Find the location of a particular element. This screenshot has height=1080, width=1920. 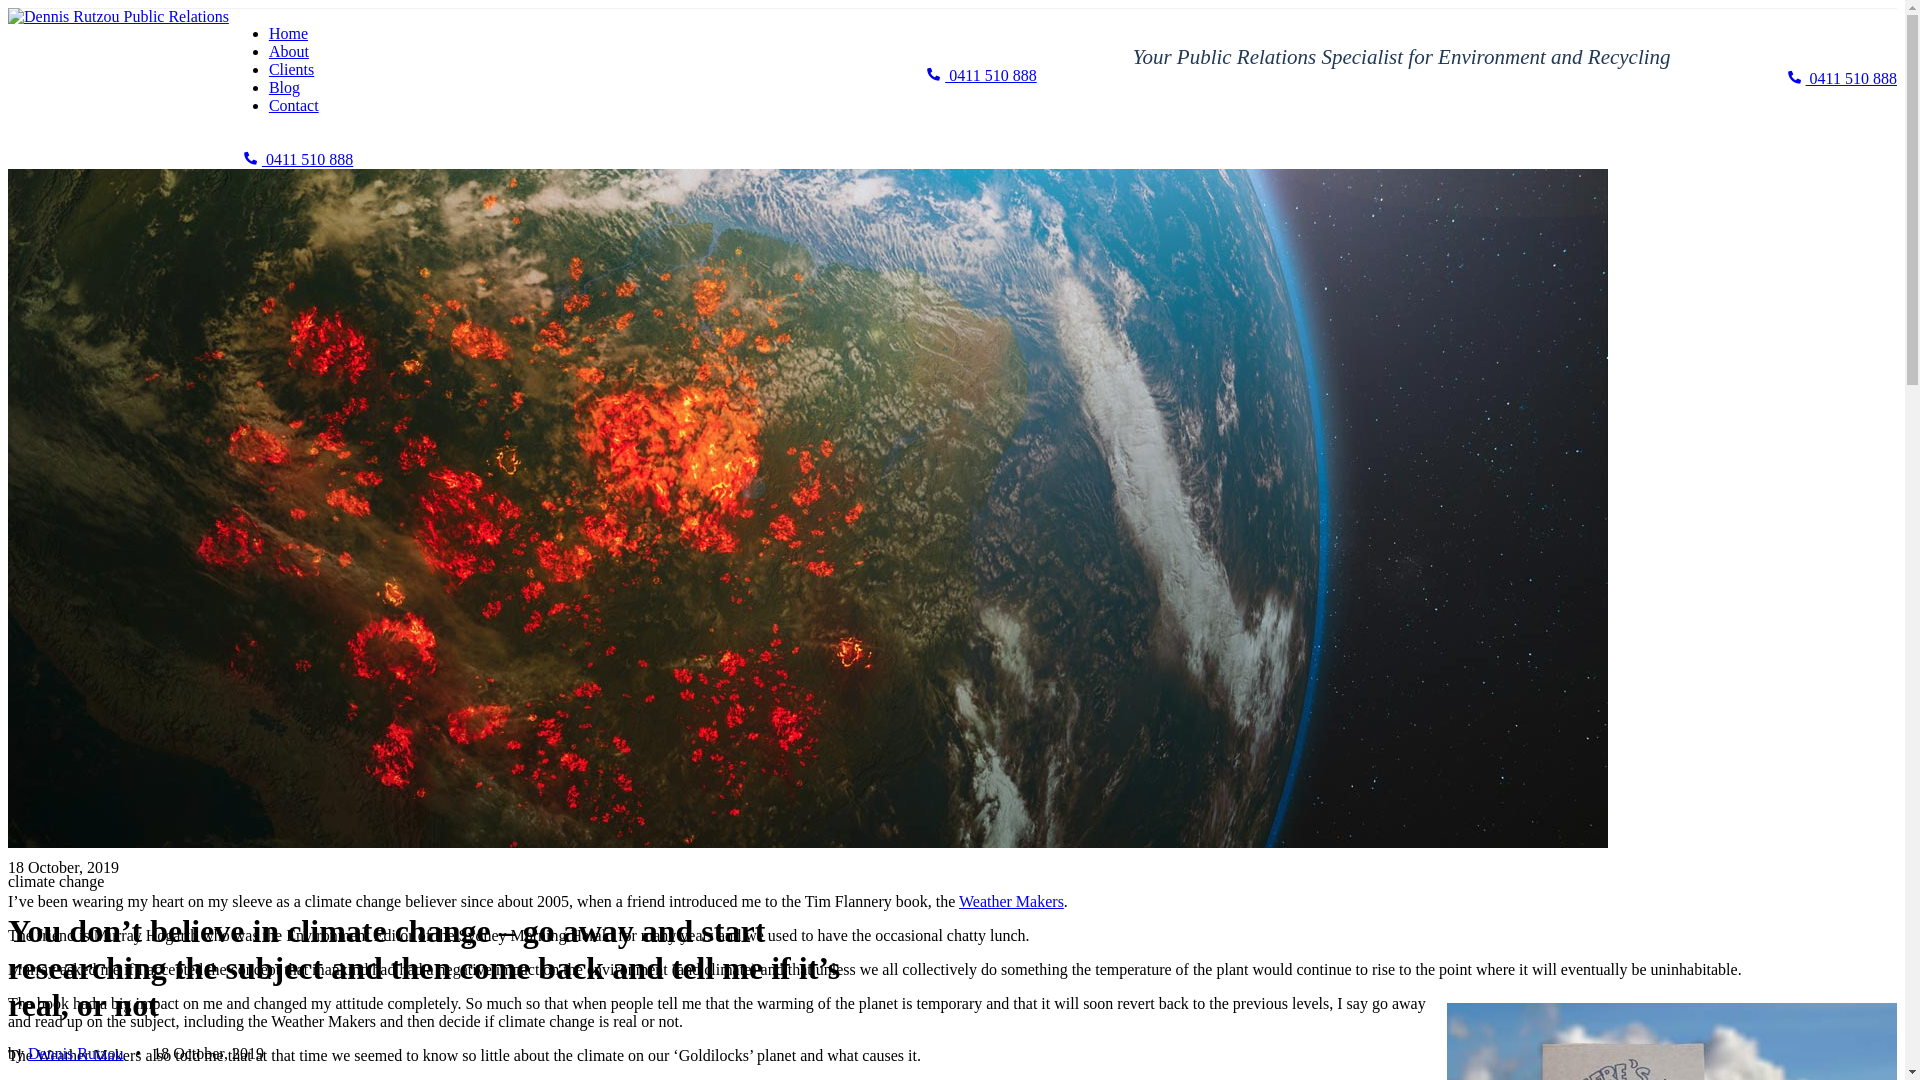

Blog is located at coordinates (284, 88).